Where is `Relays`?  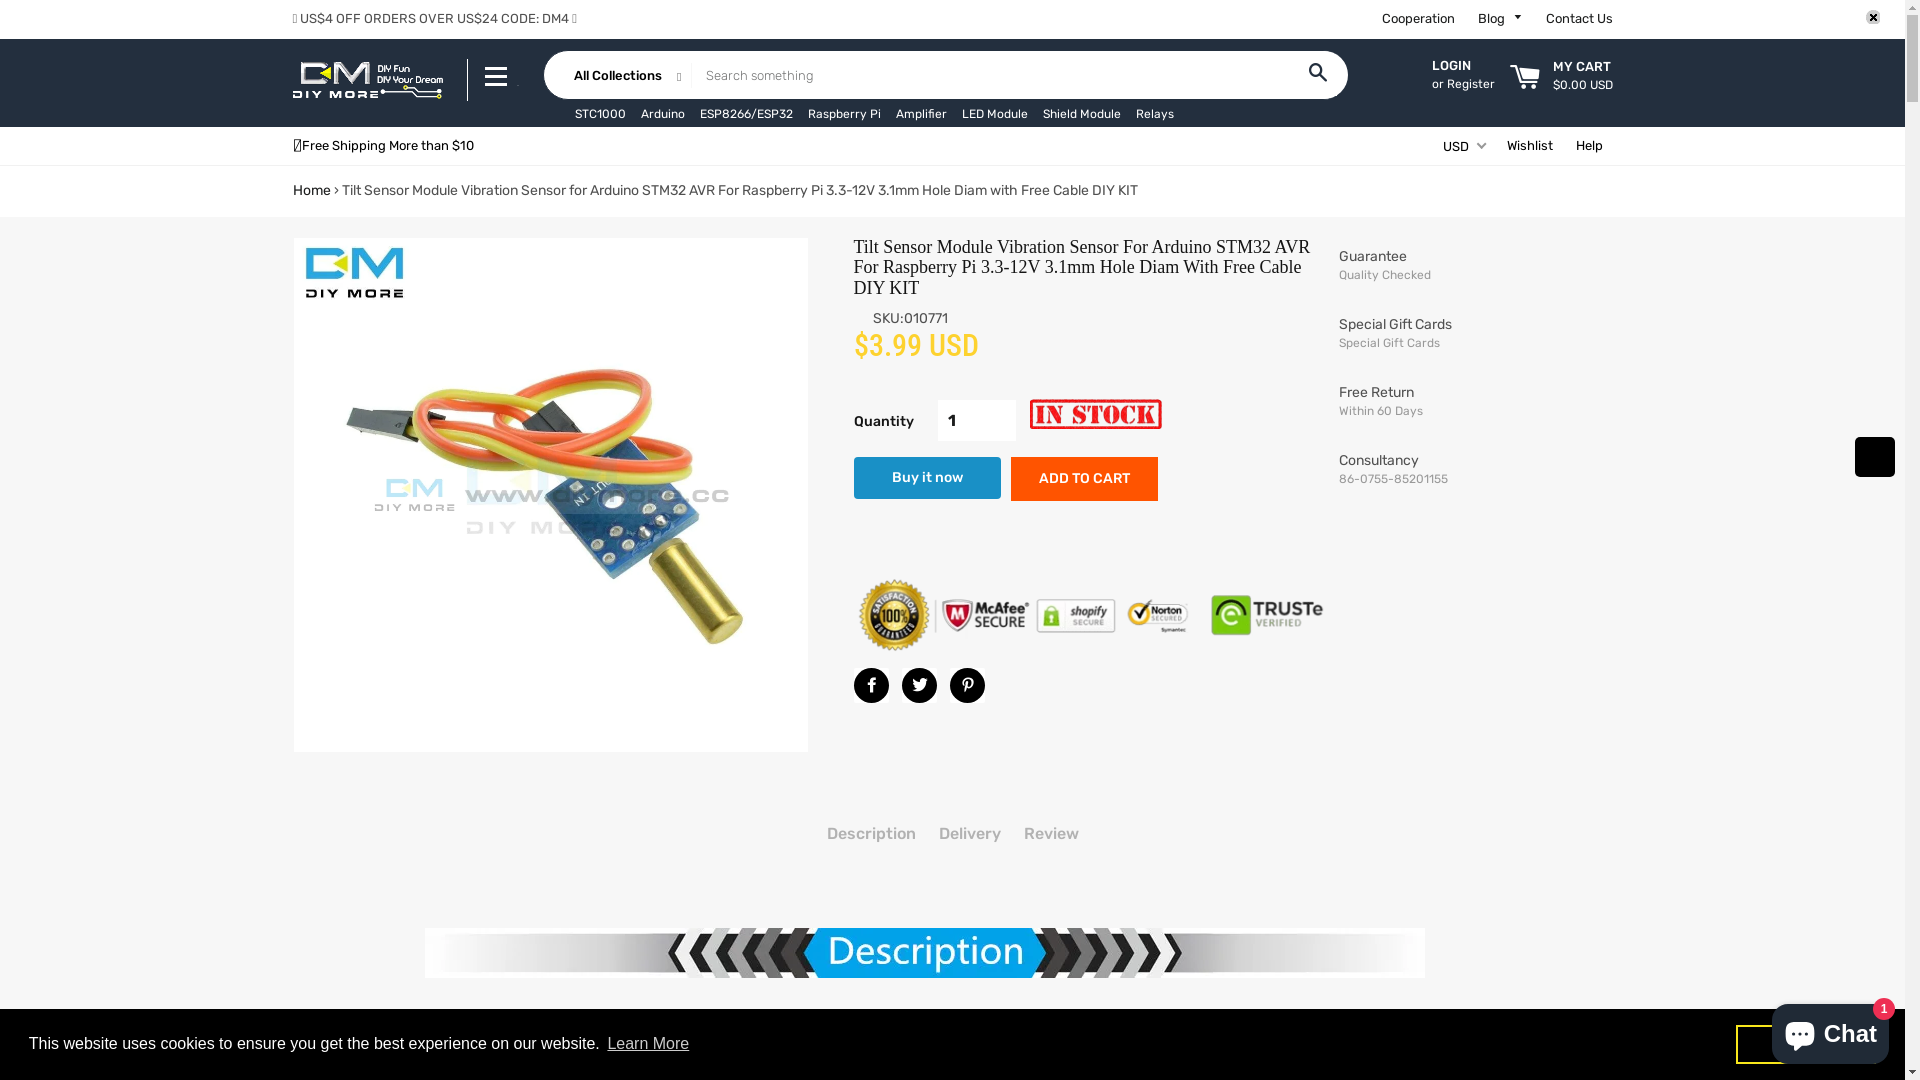
Relays is located at coordinates (1155, 114).